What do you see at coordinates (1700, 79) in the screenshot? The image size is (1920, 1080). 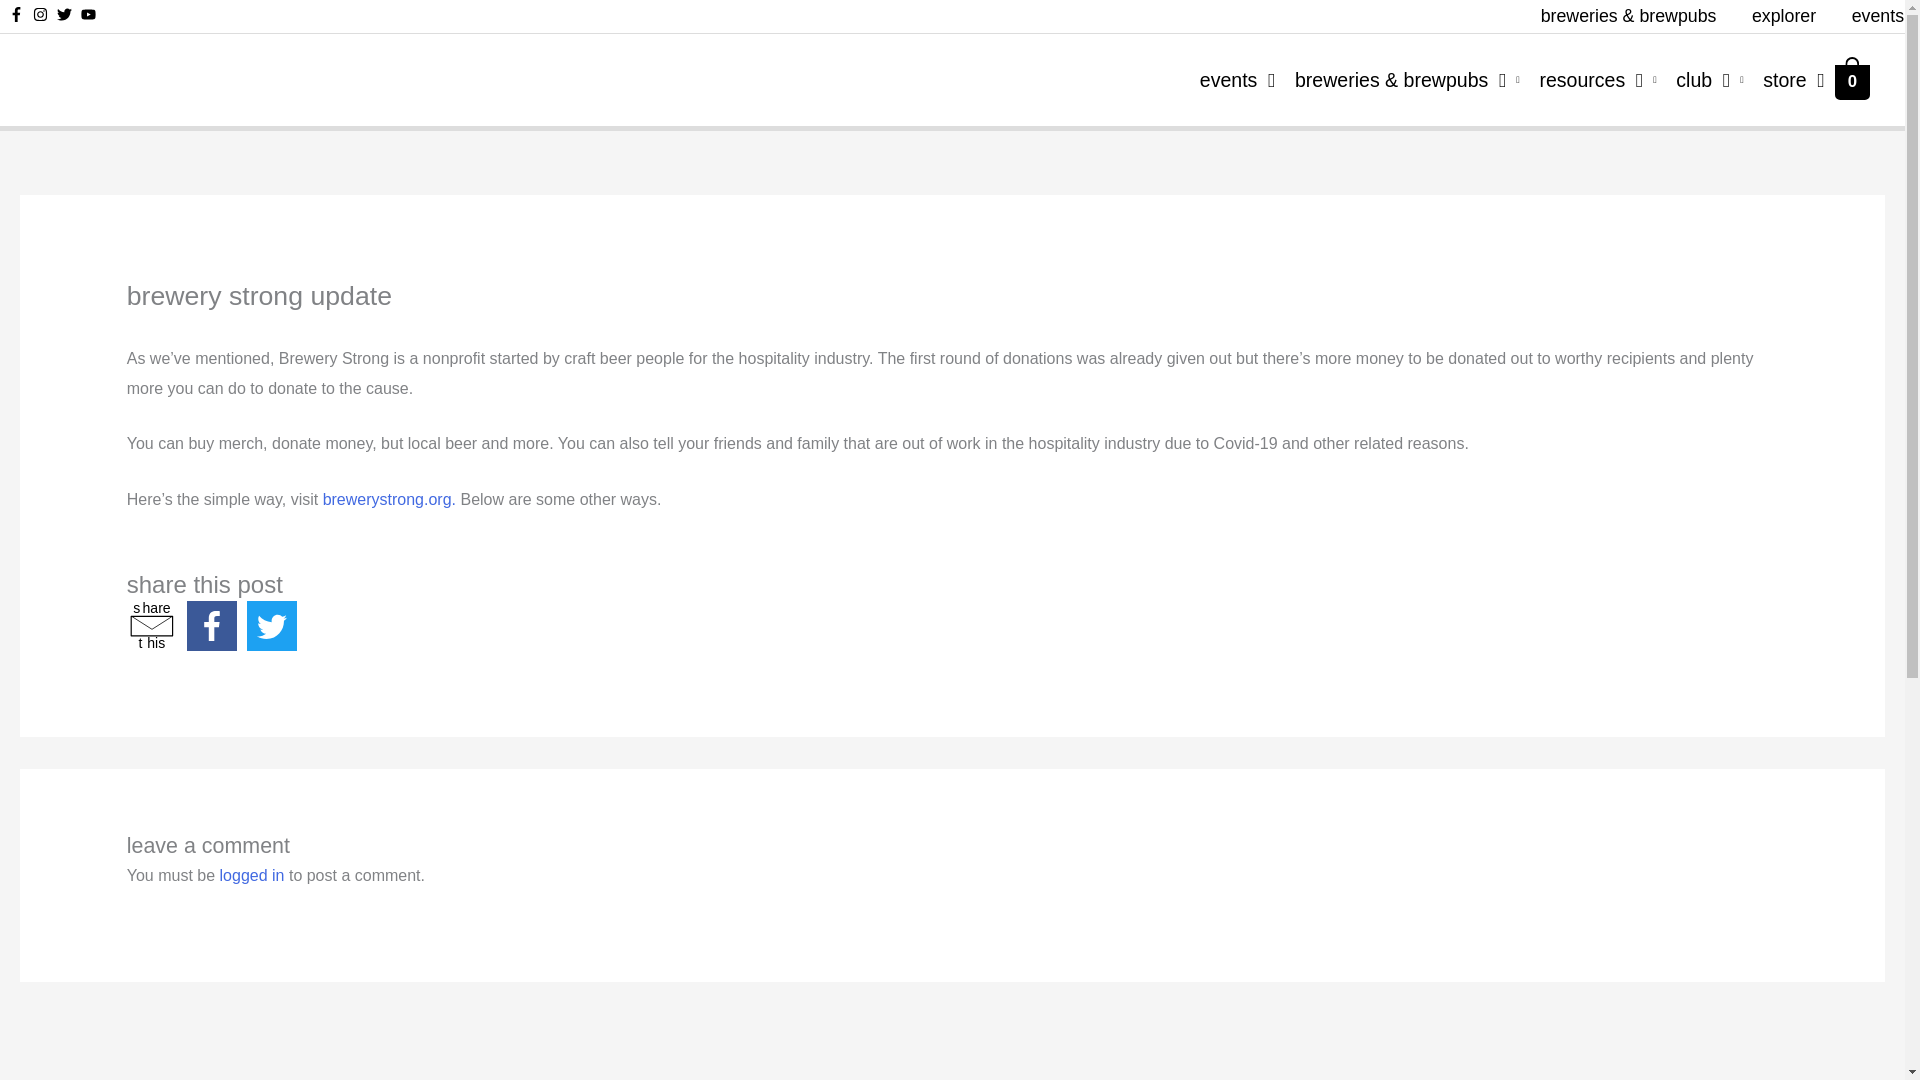 I see `NJCB Membership Club` at bounding box center [1700, 79].